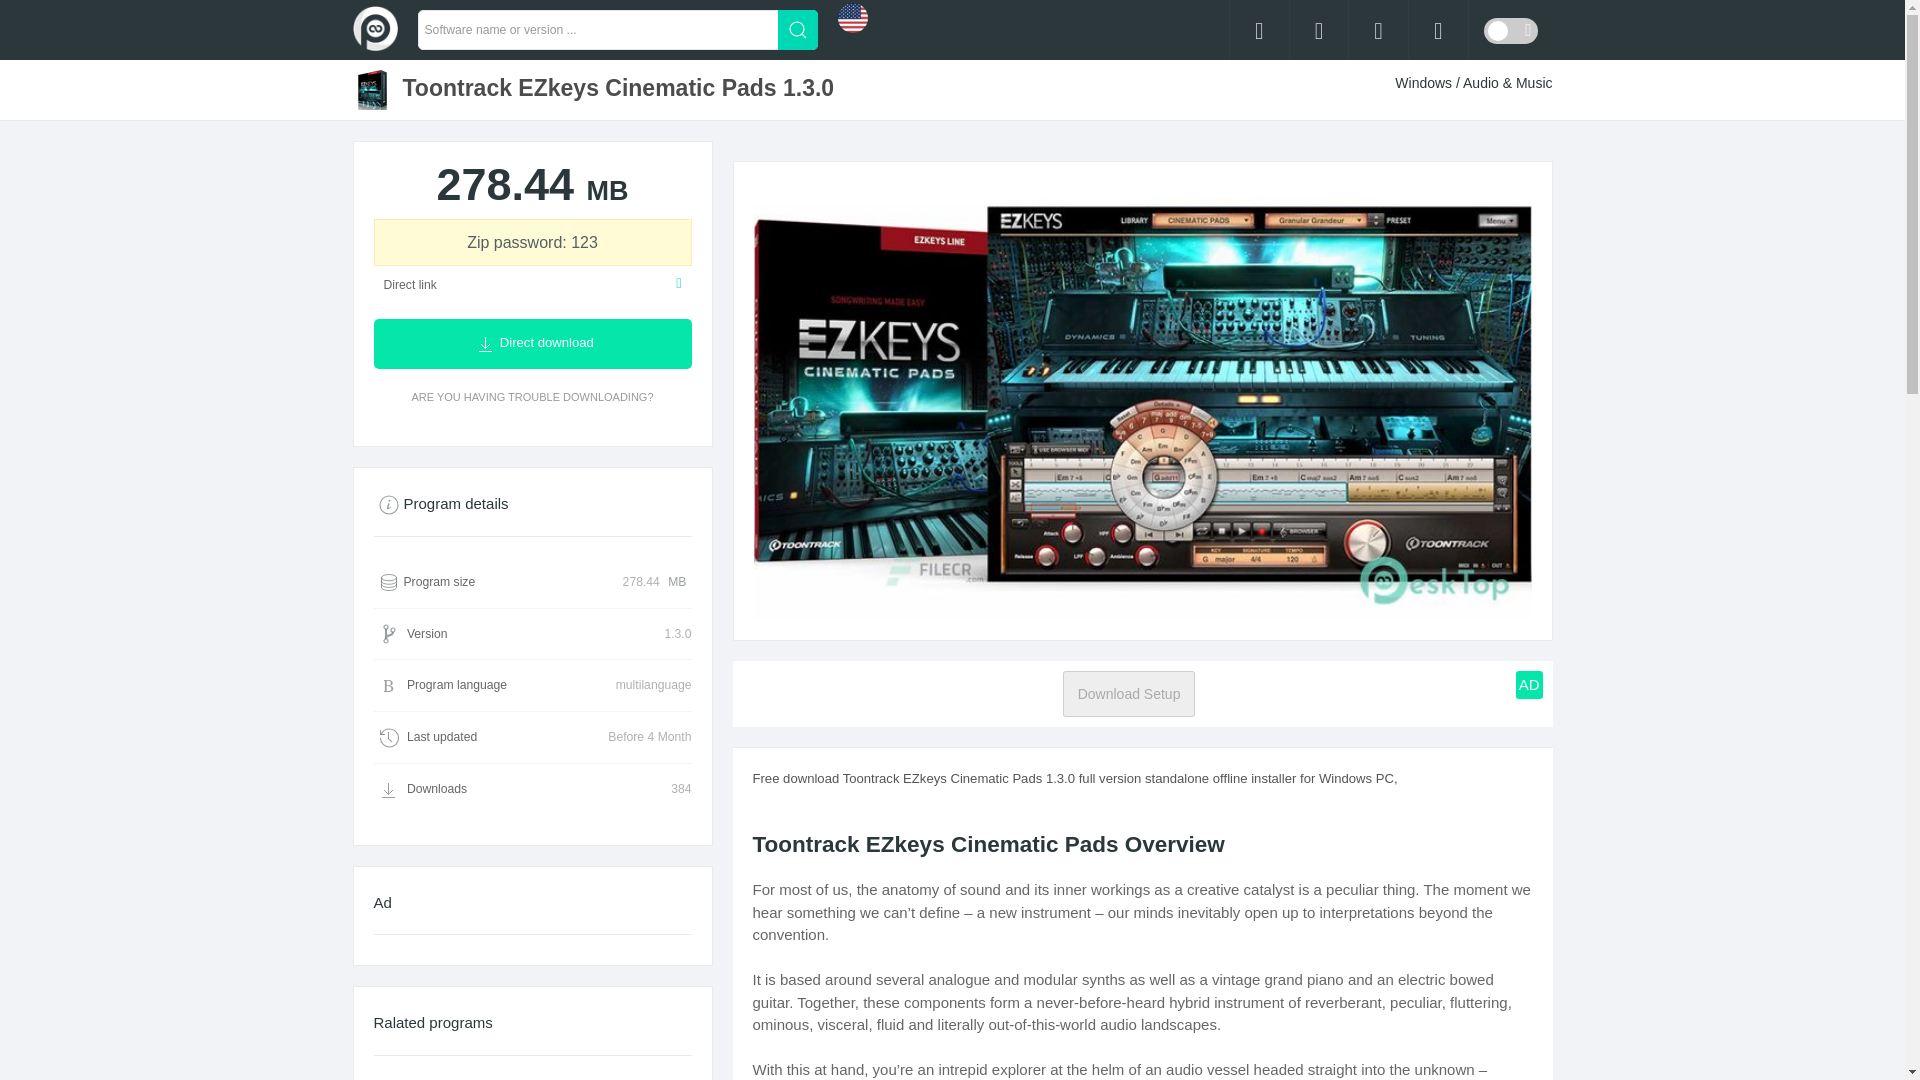  Describe the element at coordinates (1130, 693) in the screenshot. I see `Download Setup` at that location.